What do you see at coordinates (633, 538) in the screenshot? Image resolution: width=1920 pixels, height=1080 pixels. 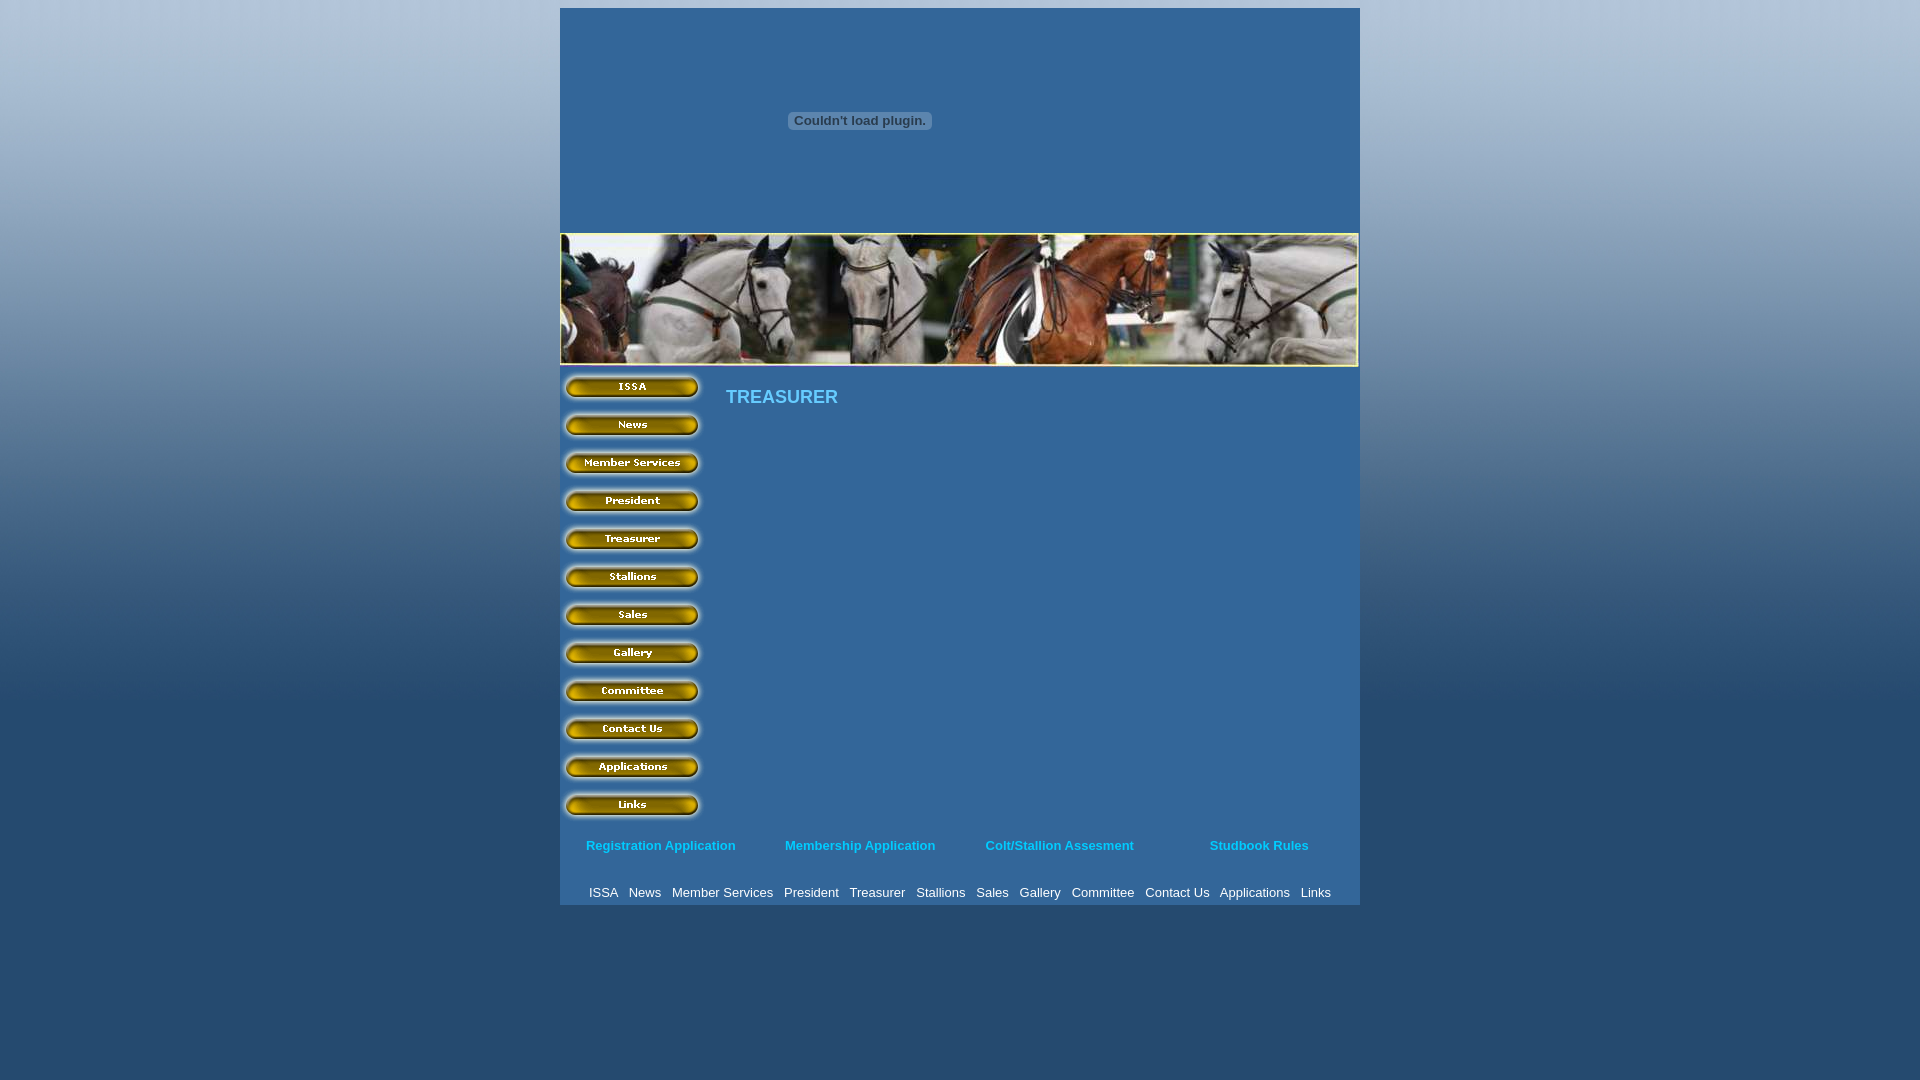 I see `Treasurer` at bounding box center [633, 538].